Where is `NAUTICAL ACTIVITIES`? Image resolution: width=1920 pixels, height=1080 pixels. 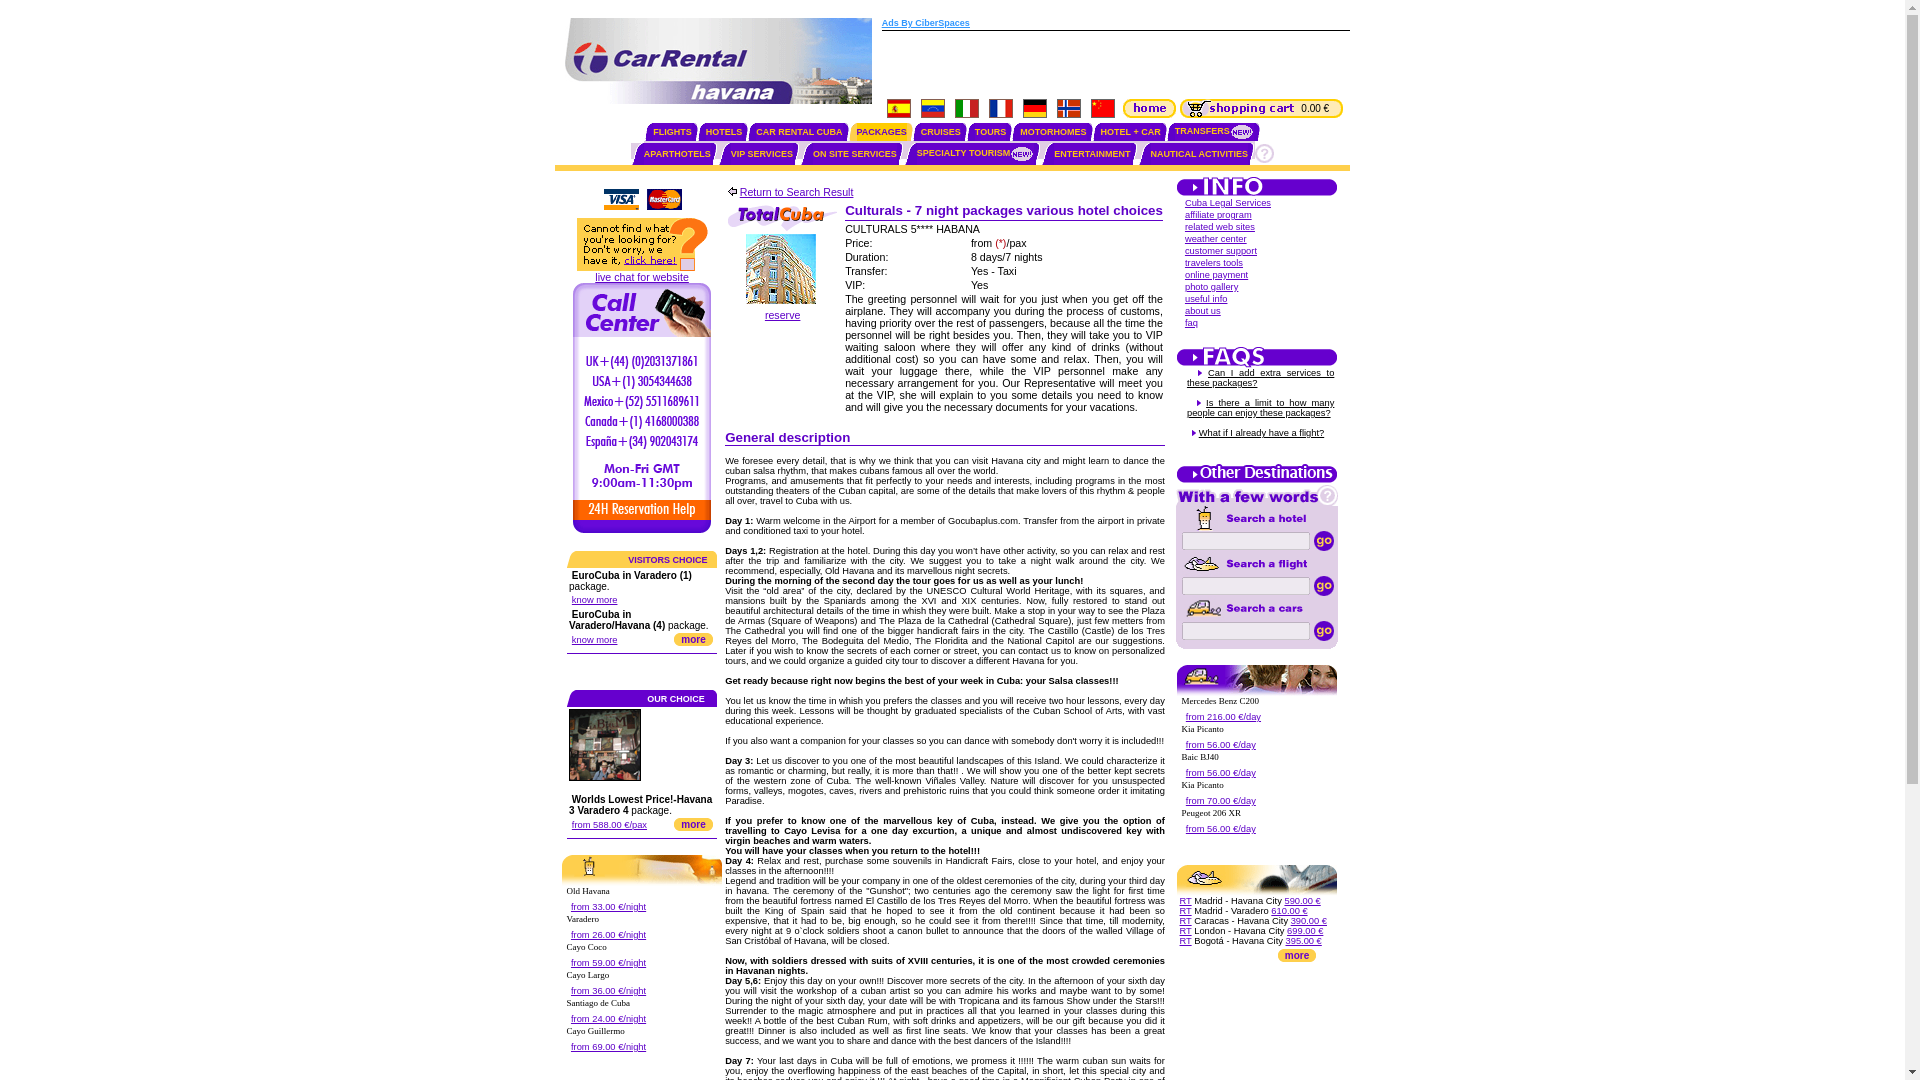
NAUTICAL ACTIVITIES is located at coordinates (1200, 154).